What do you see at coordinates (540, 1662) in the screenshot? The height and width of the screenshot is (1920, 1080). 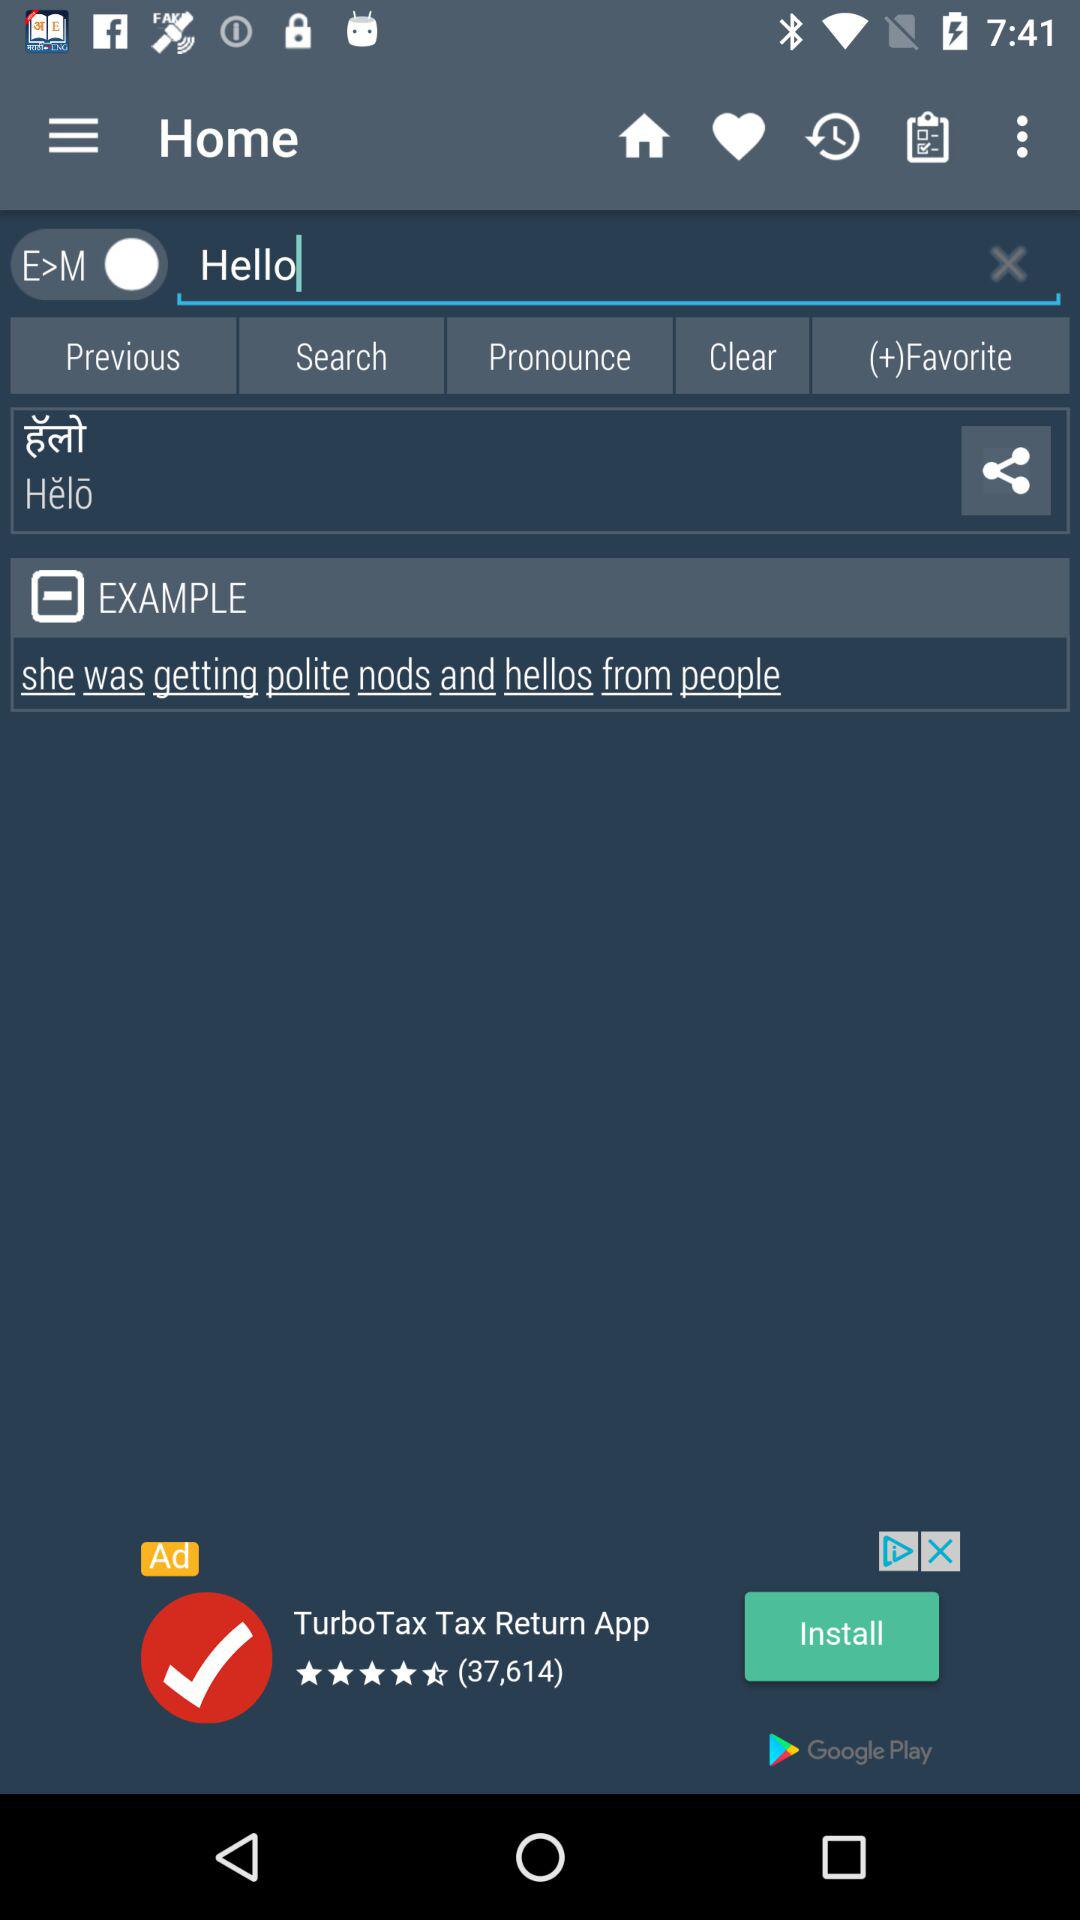 I see `install different app` at bounding box center [540, 1662].